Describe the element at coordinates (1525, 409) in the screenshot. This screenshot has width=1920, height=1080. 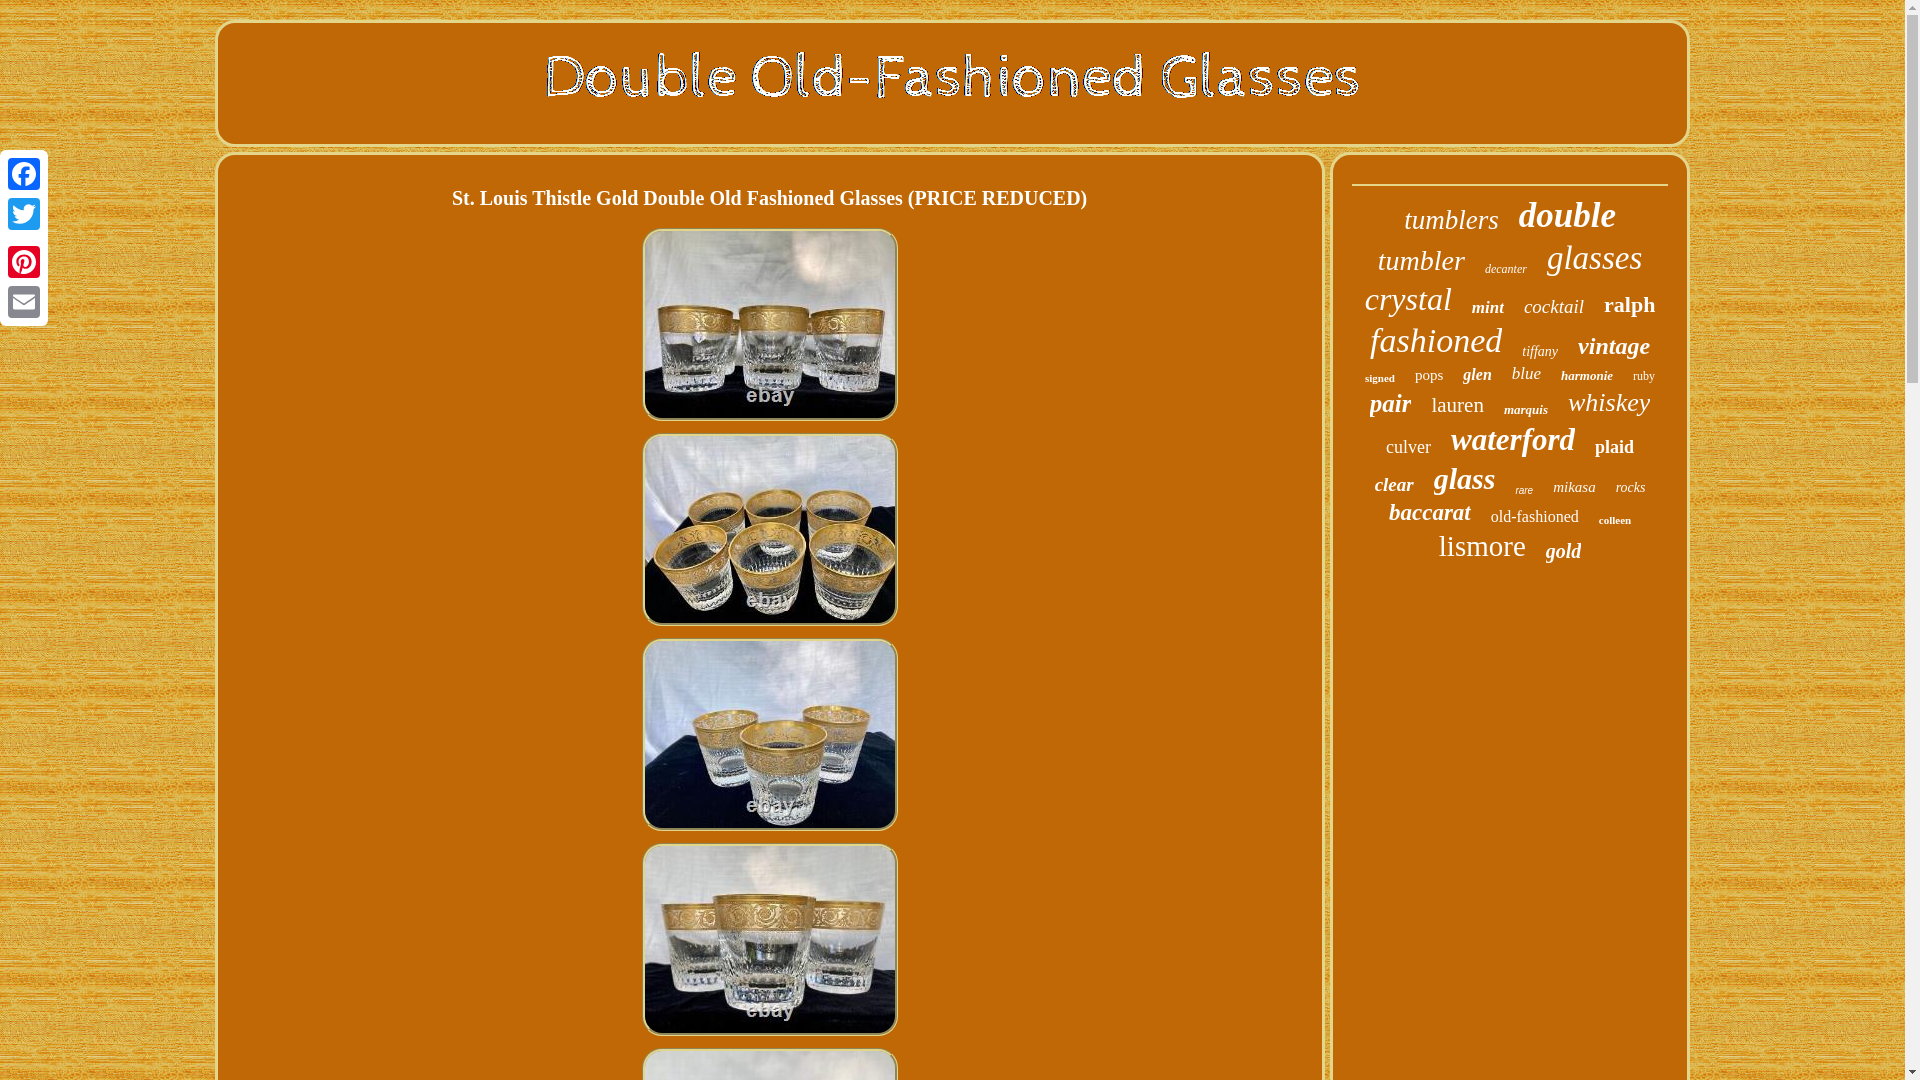
I see `marquis` at that location.